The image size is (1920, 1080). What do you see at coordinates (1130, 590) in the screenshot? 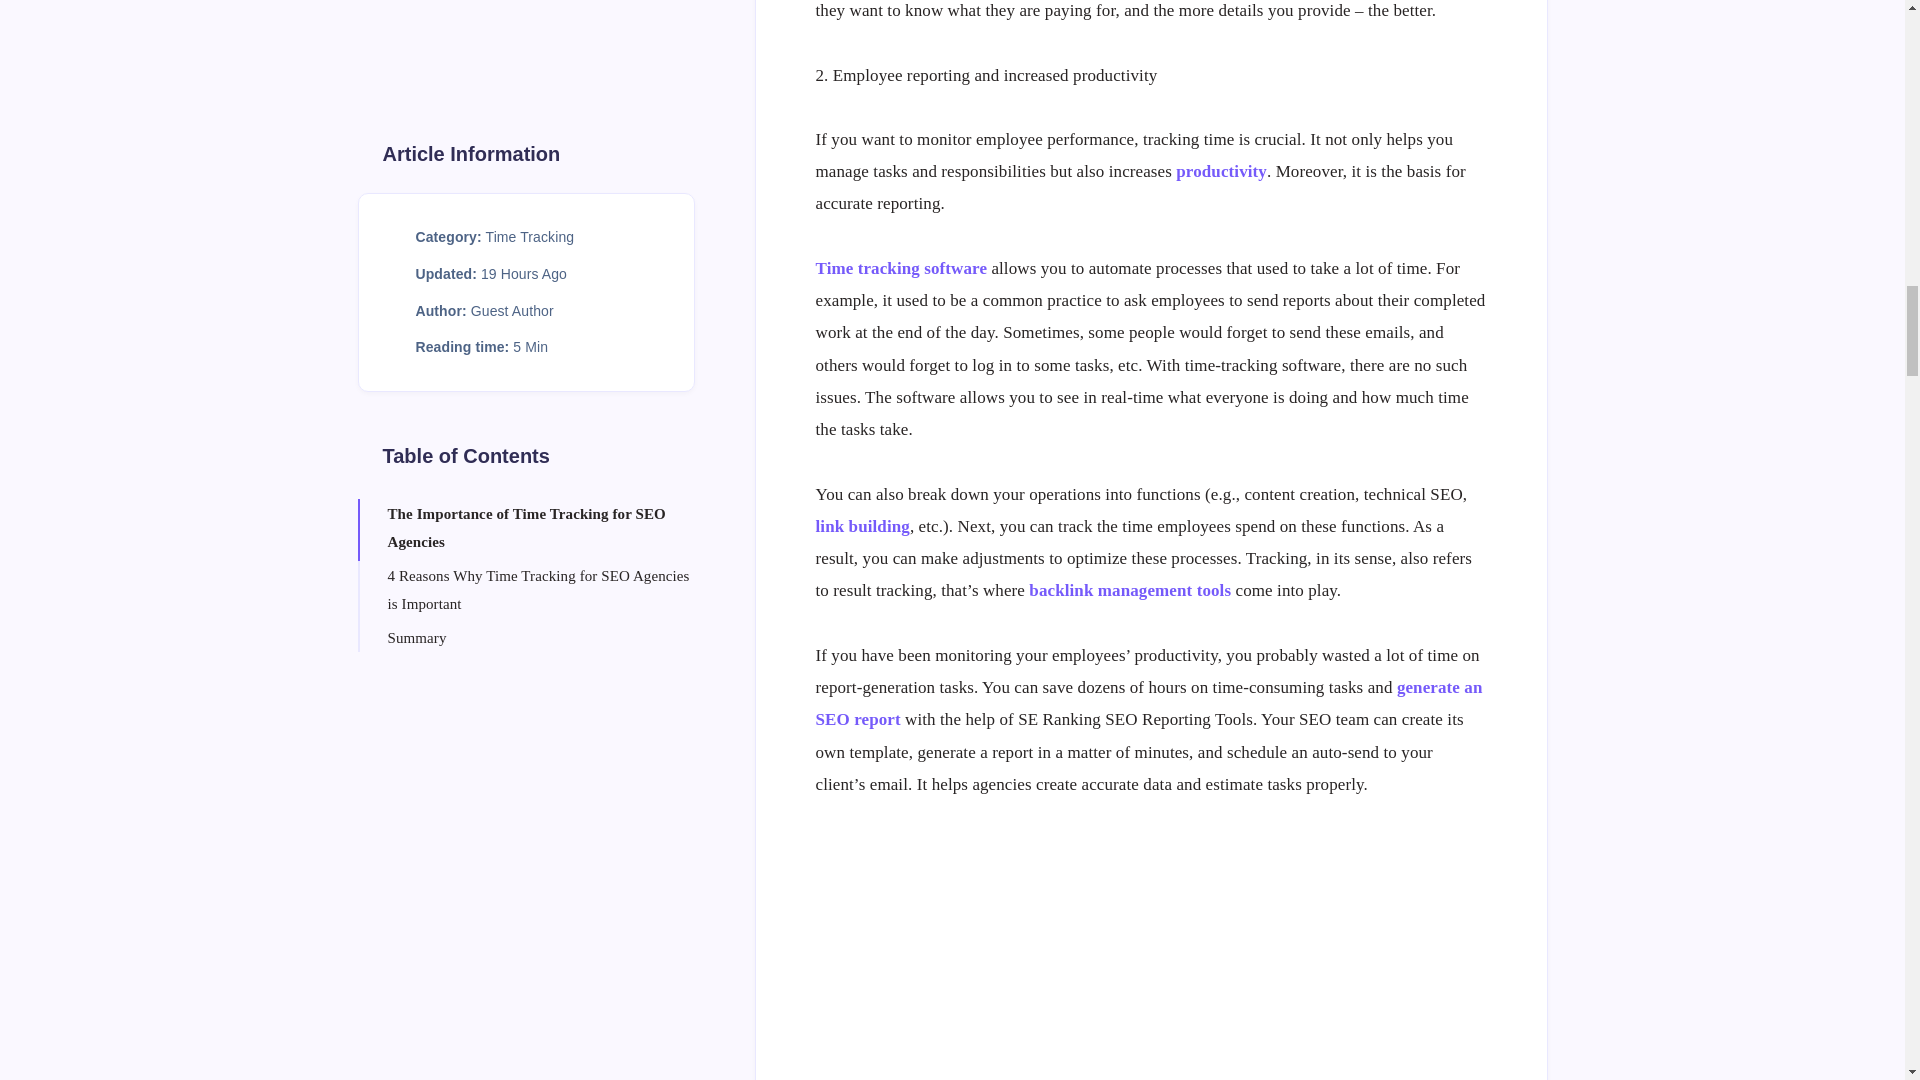
I see `backlink management tools` at bounding box center [1130, 590].